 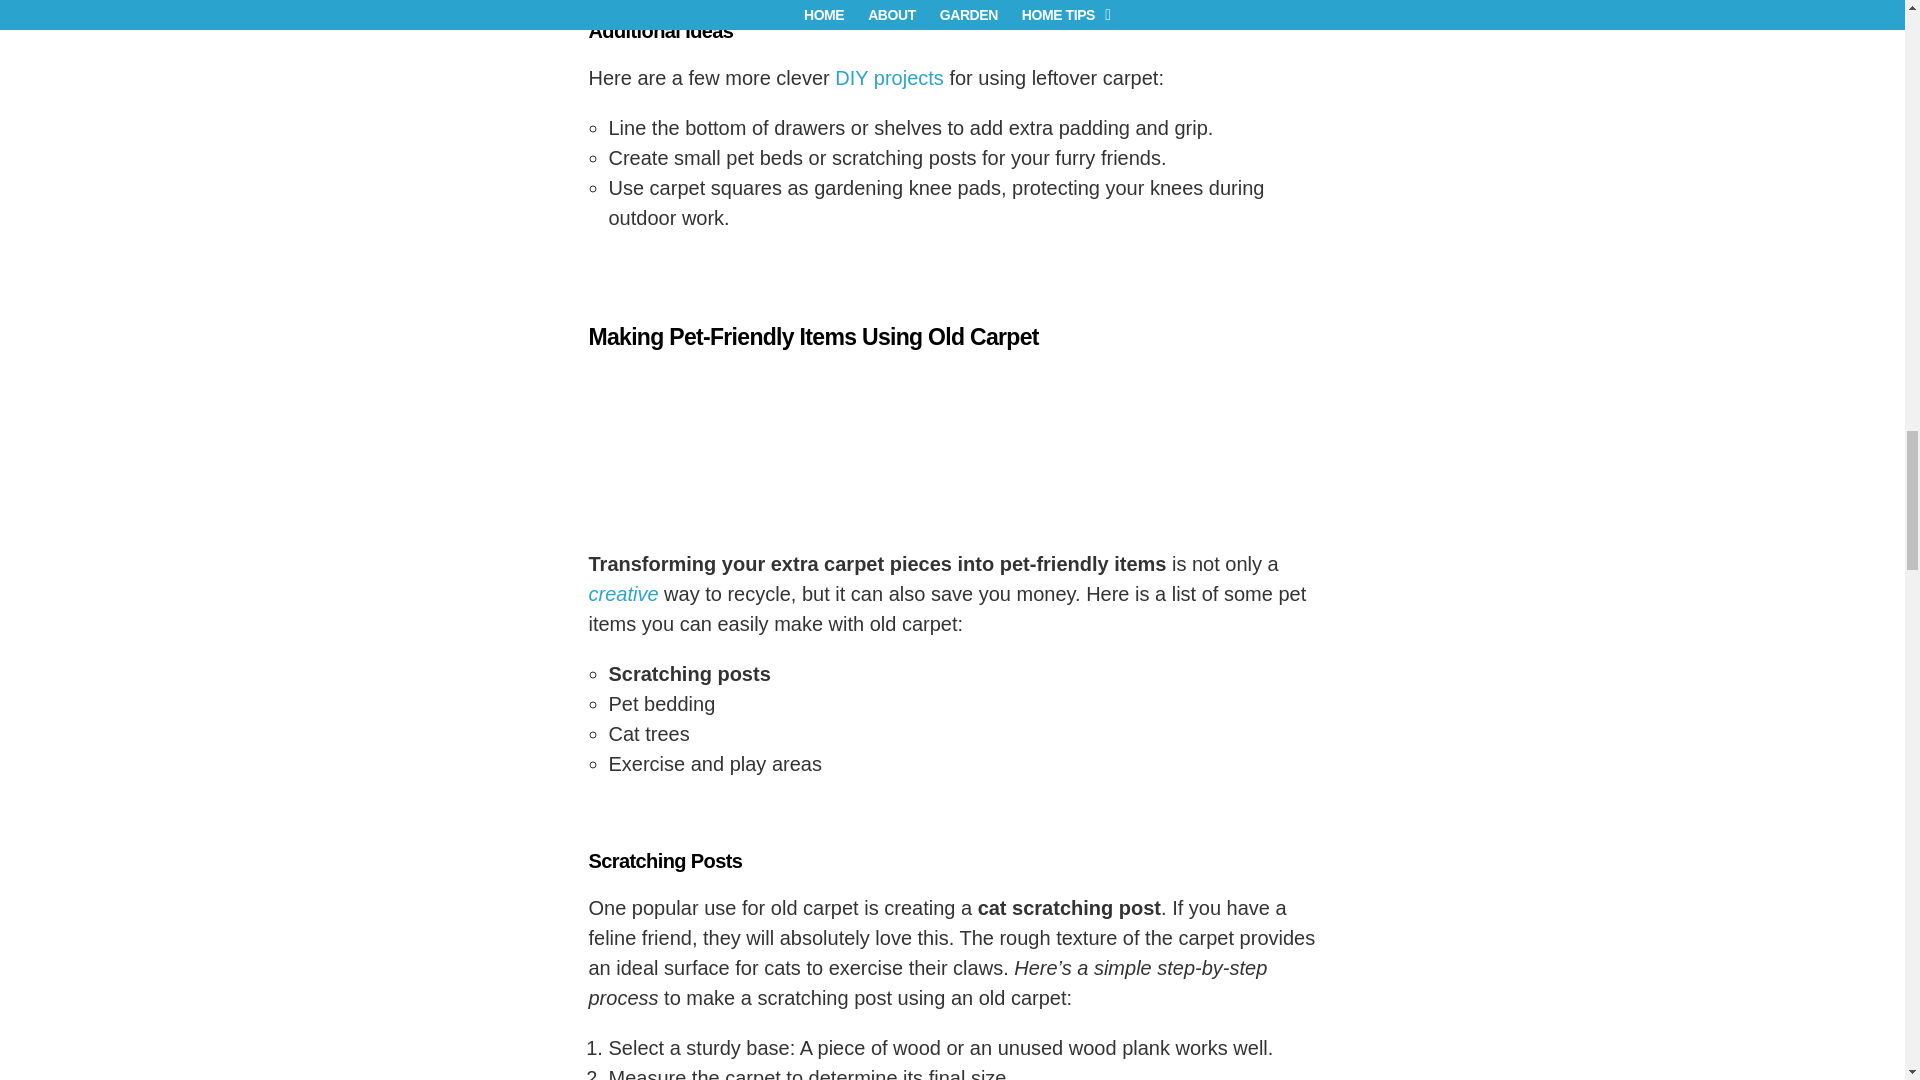 What do you see at coordinates (622, 594) in the screenshot?
I see `Creative Ways to Use Extra Christmas Ornaments` at bounding box center [622, 594].